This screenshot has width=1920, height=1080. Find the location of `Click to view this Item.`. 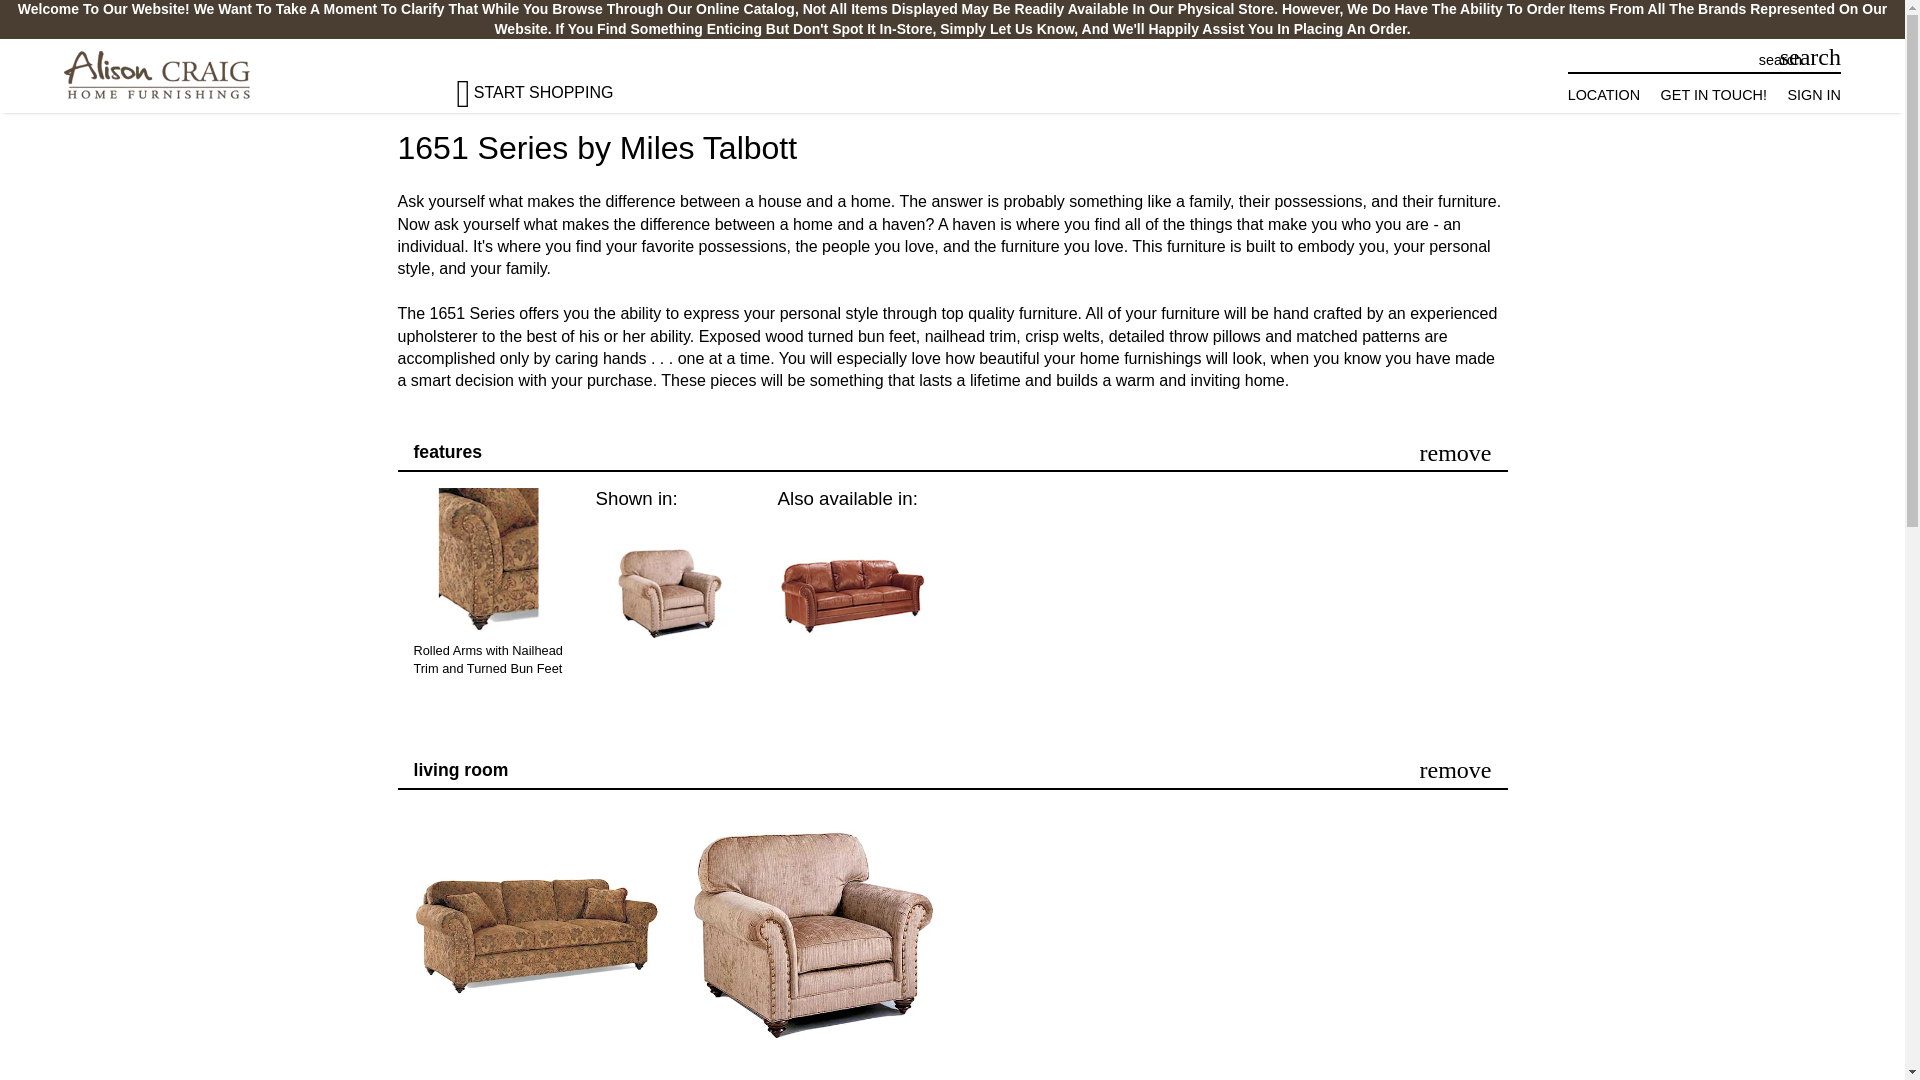

Click to view this Item. is located at coordinates (536, 936).